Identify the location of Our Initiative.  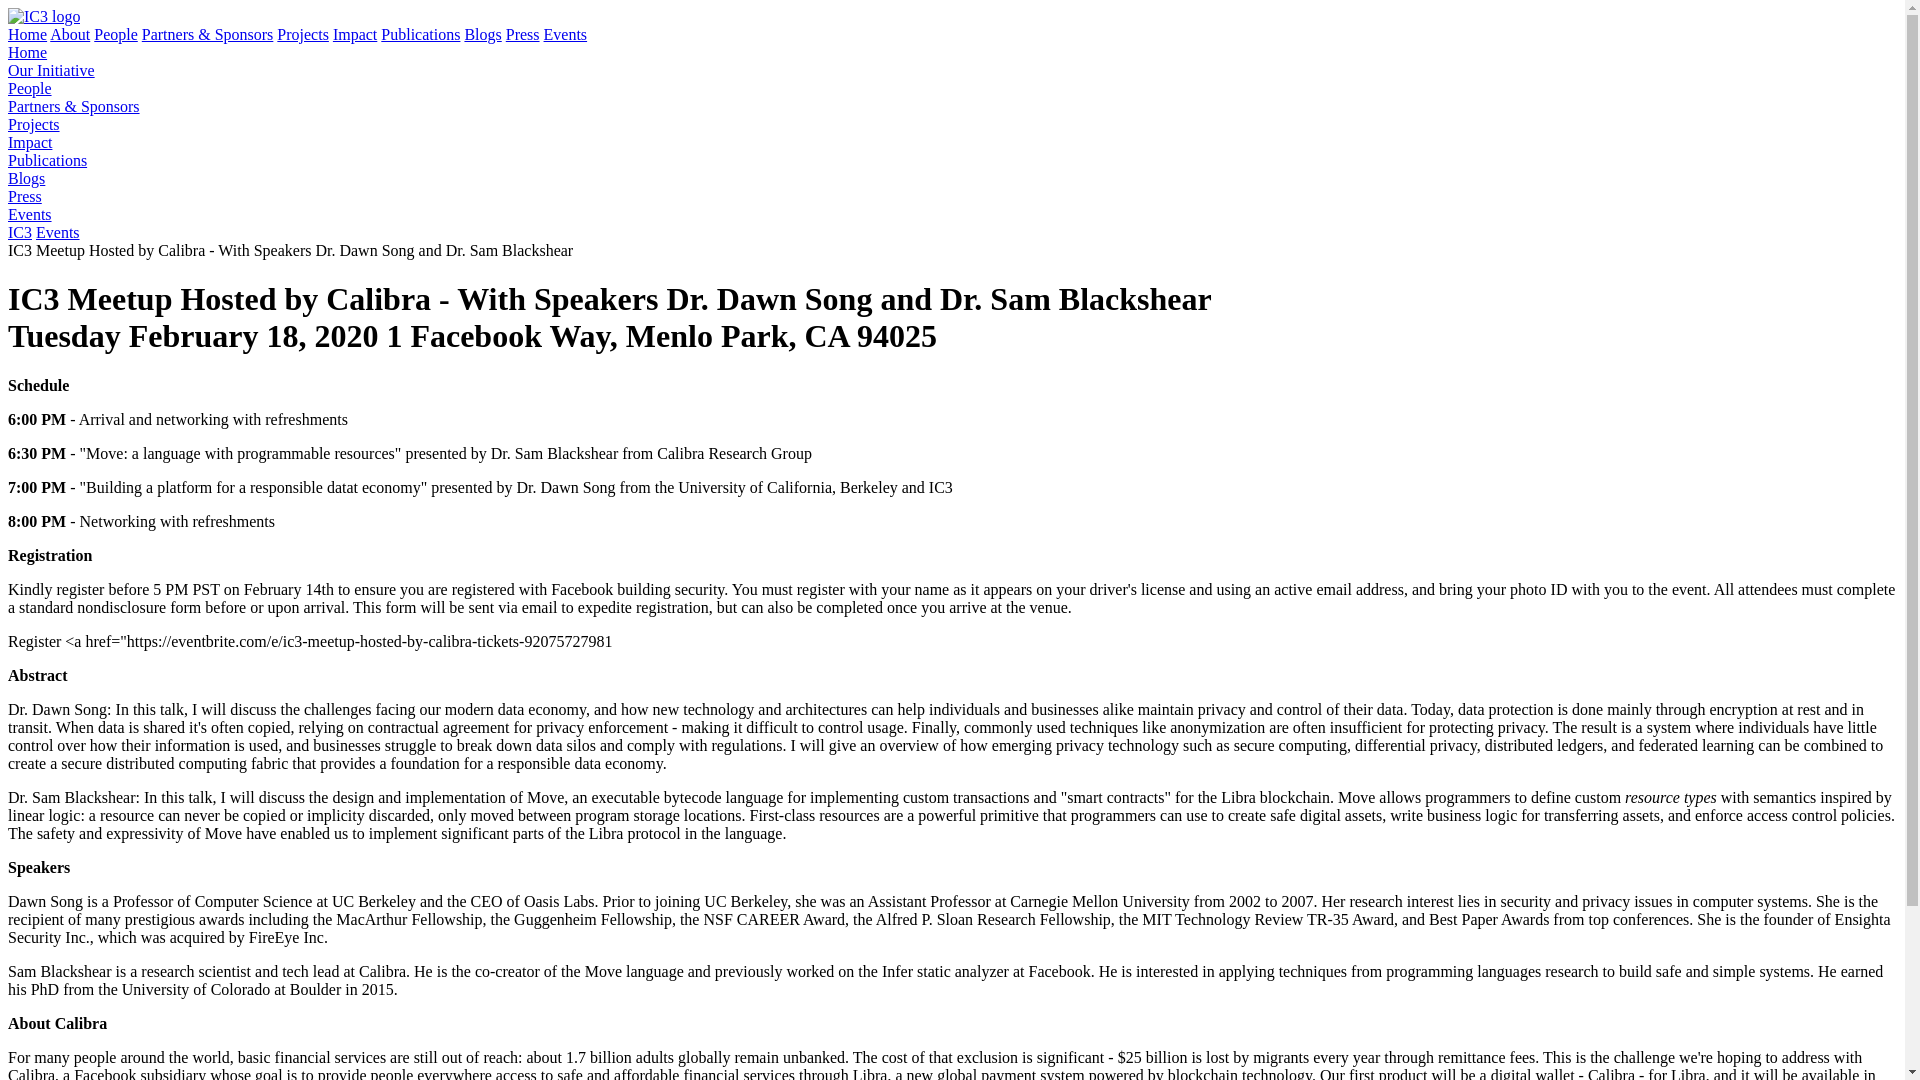
(50, 70).